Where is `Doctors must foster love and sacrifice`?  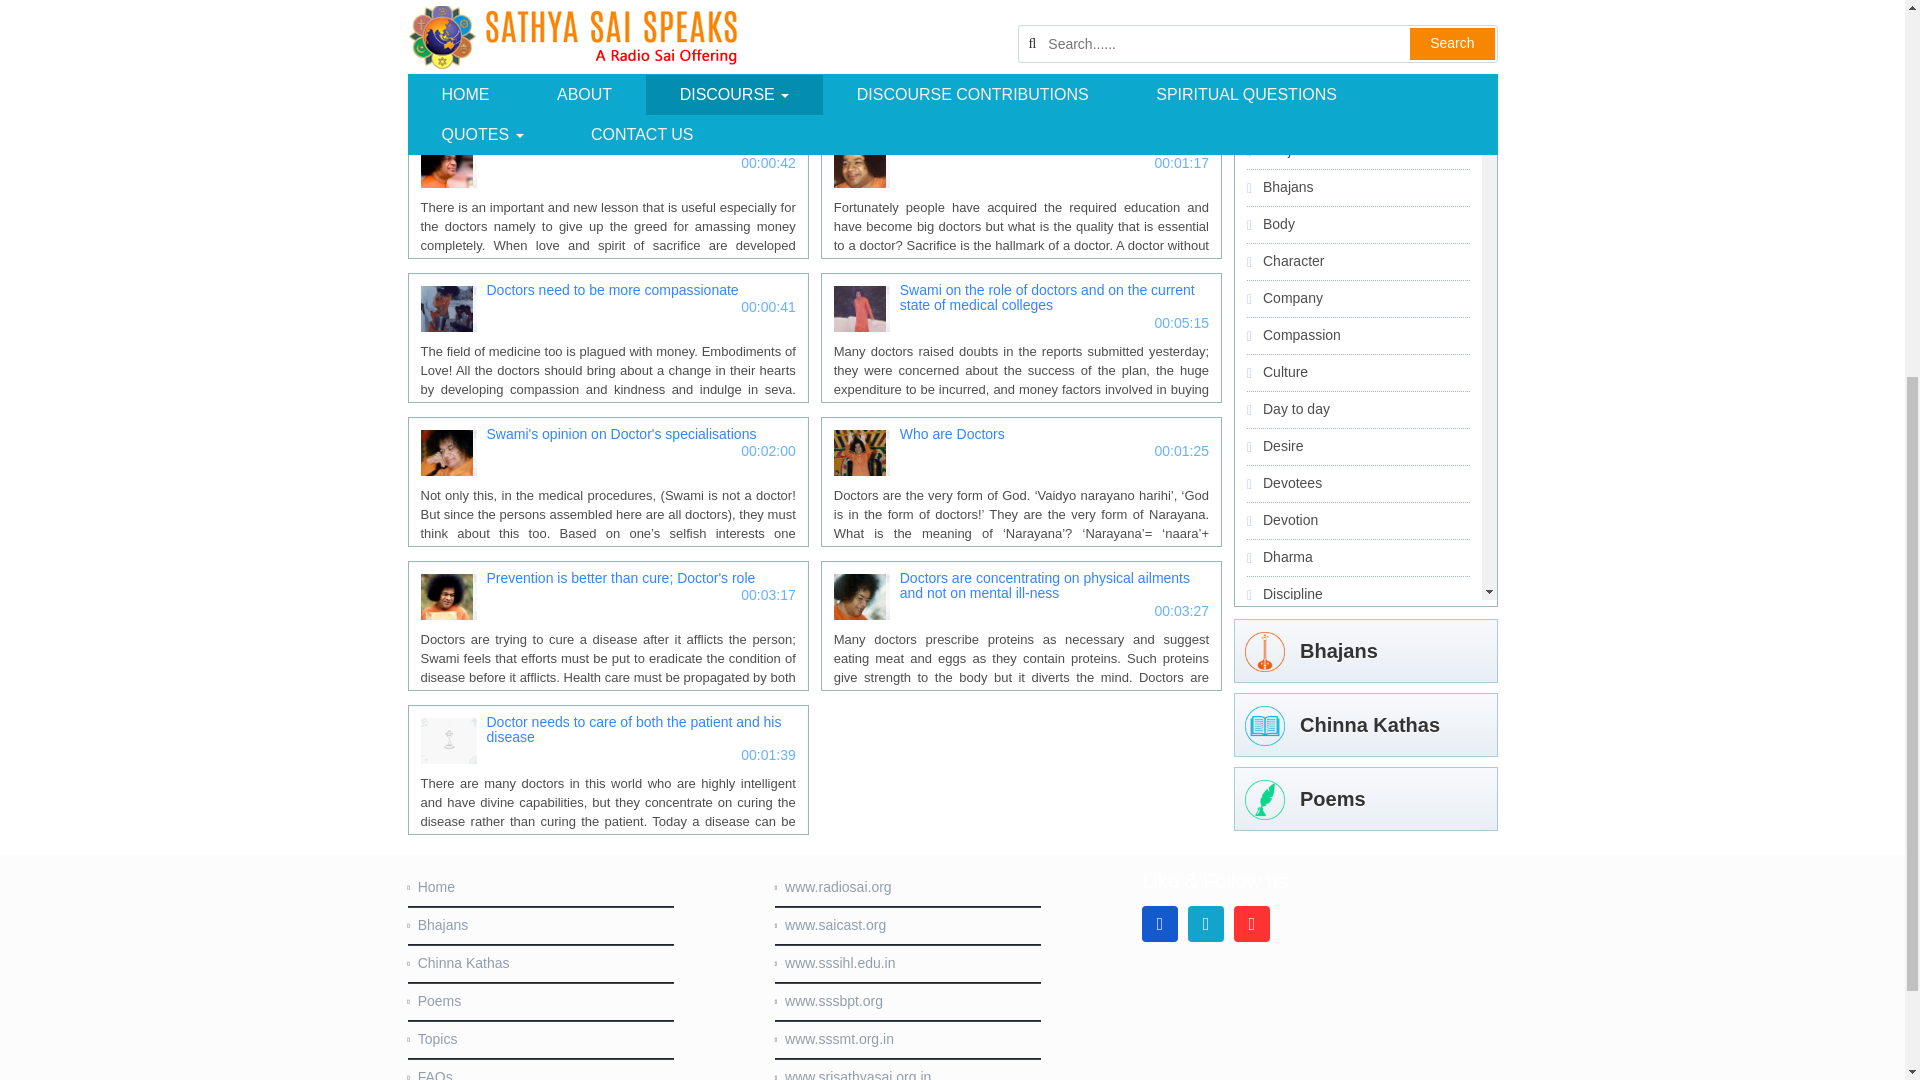 Doctors must foster love and sacrifice is located at coordinates (607, 148).